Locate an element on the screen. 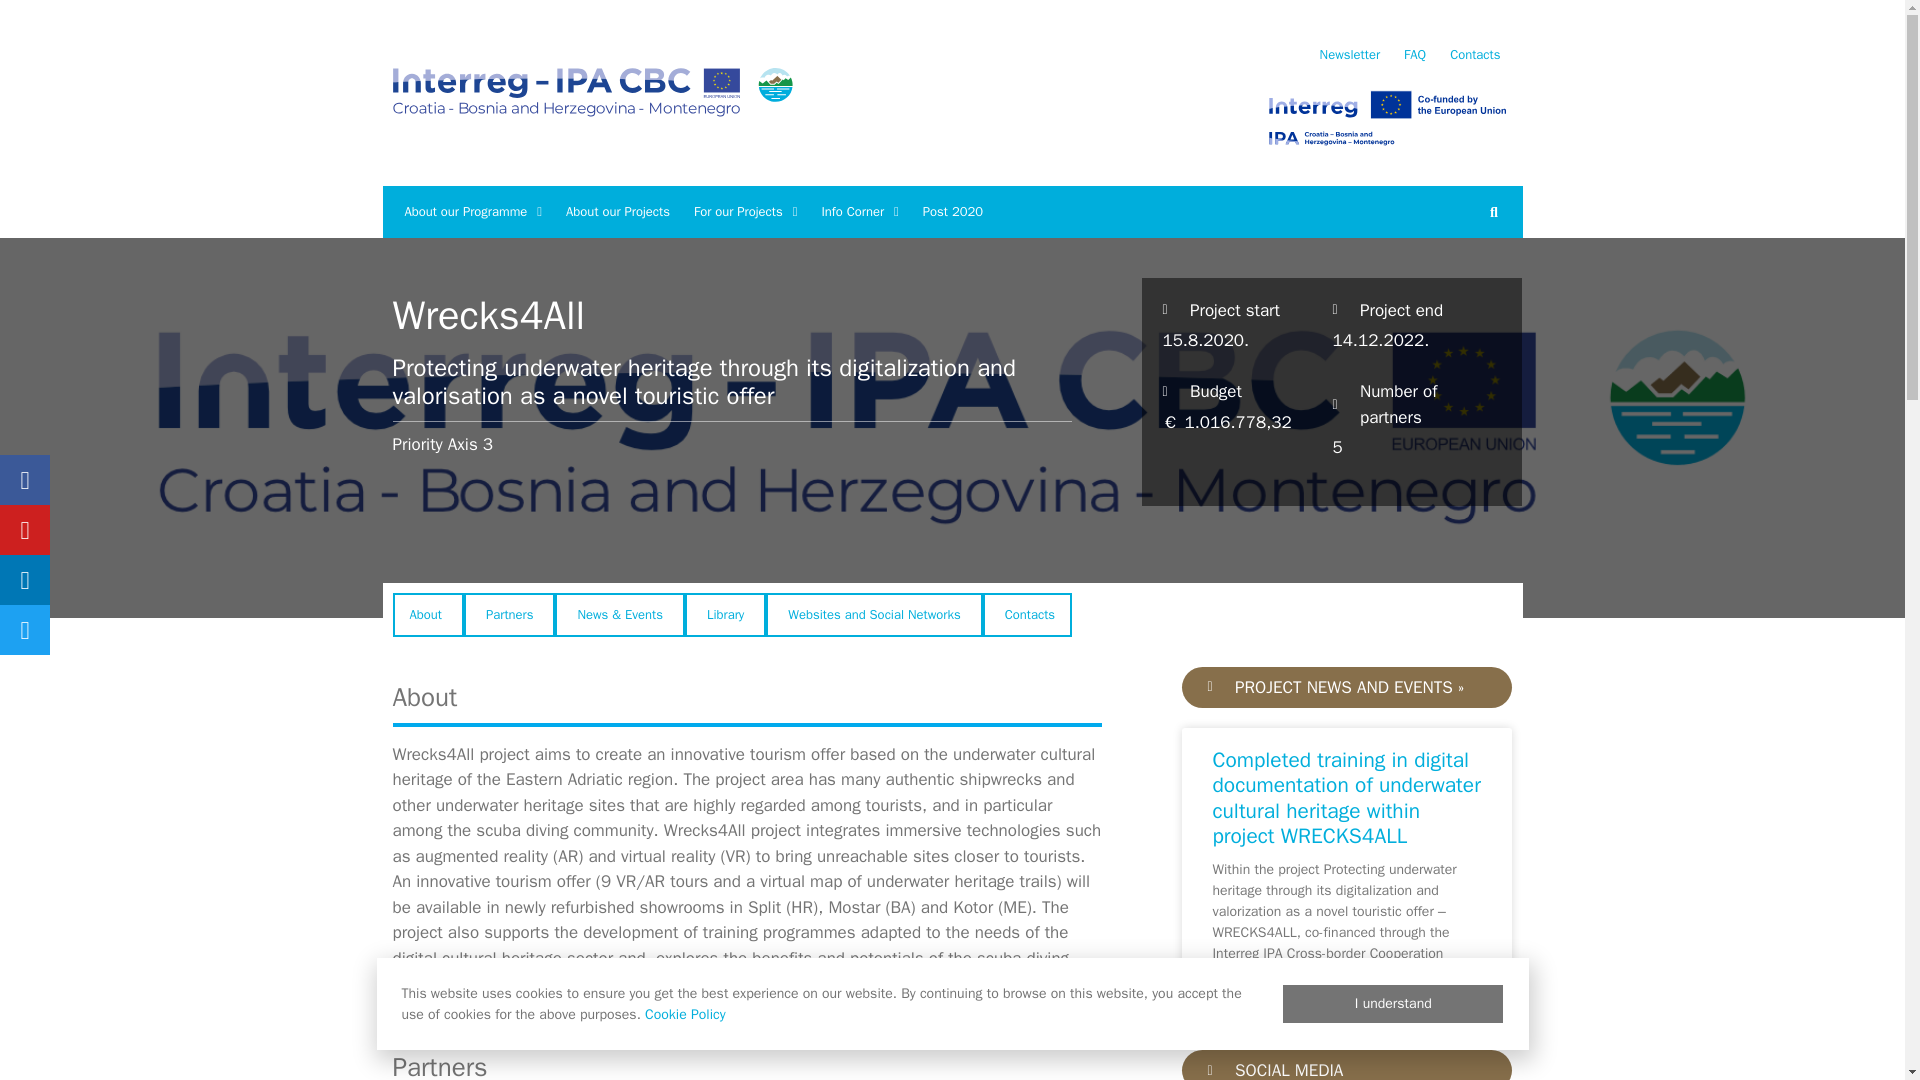  About our Programme is located at coordinates (472, 211).